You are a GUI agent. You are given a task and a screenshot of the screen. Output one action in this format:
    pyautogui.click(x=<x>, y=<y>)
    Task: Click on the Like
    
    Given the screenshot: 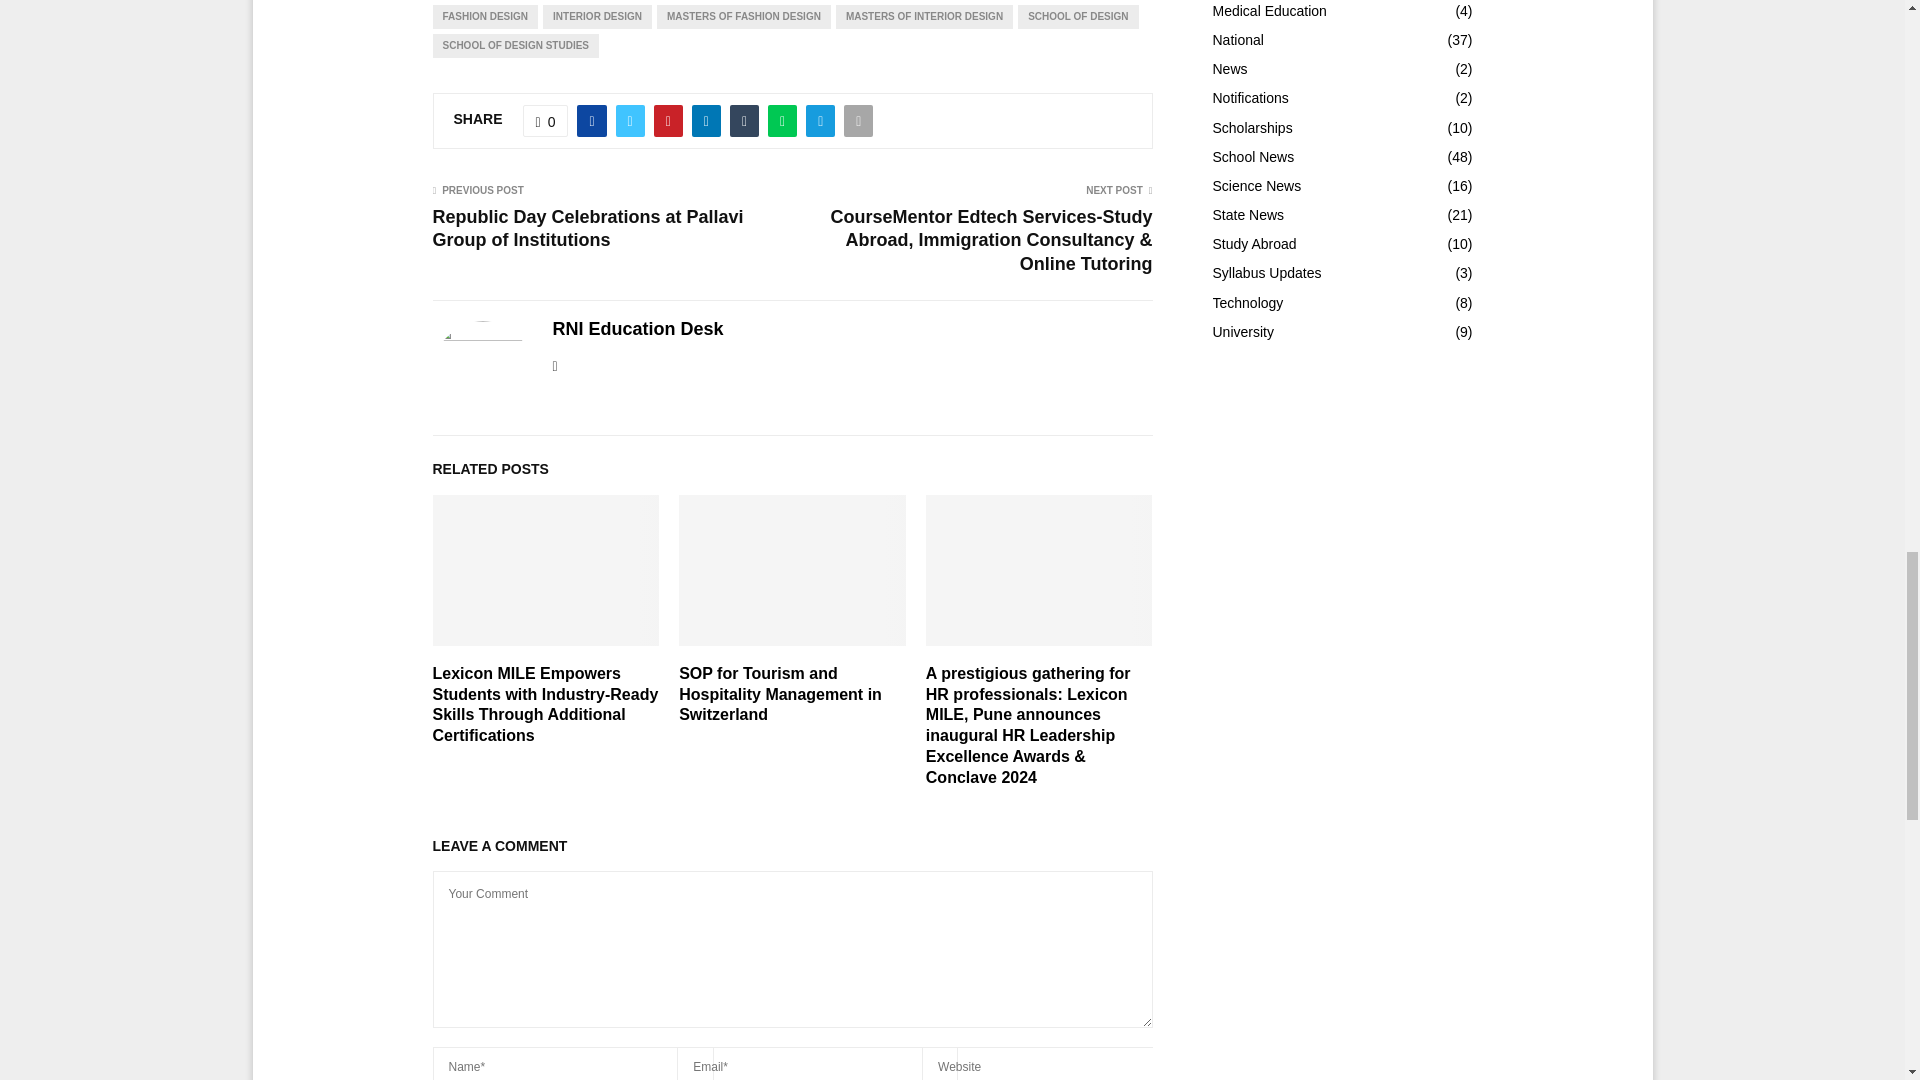 What is the action you would take?
    pyautogui.click(x=545, y=120)
    